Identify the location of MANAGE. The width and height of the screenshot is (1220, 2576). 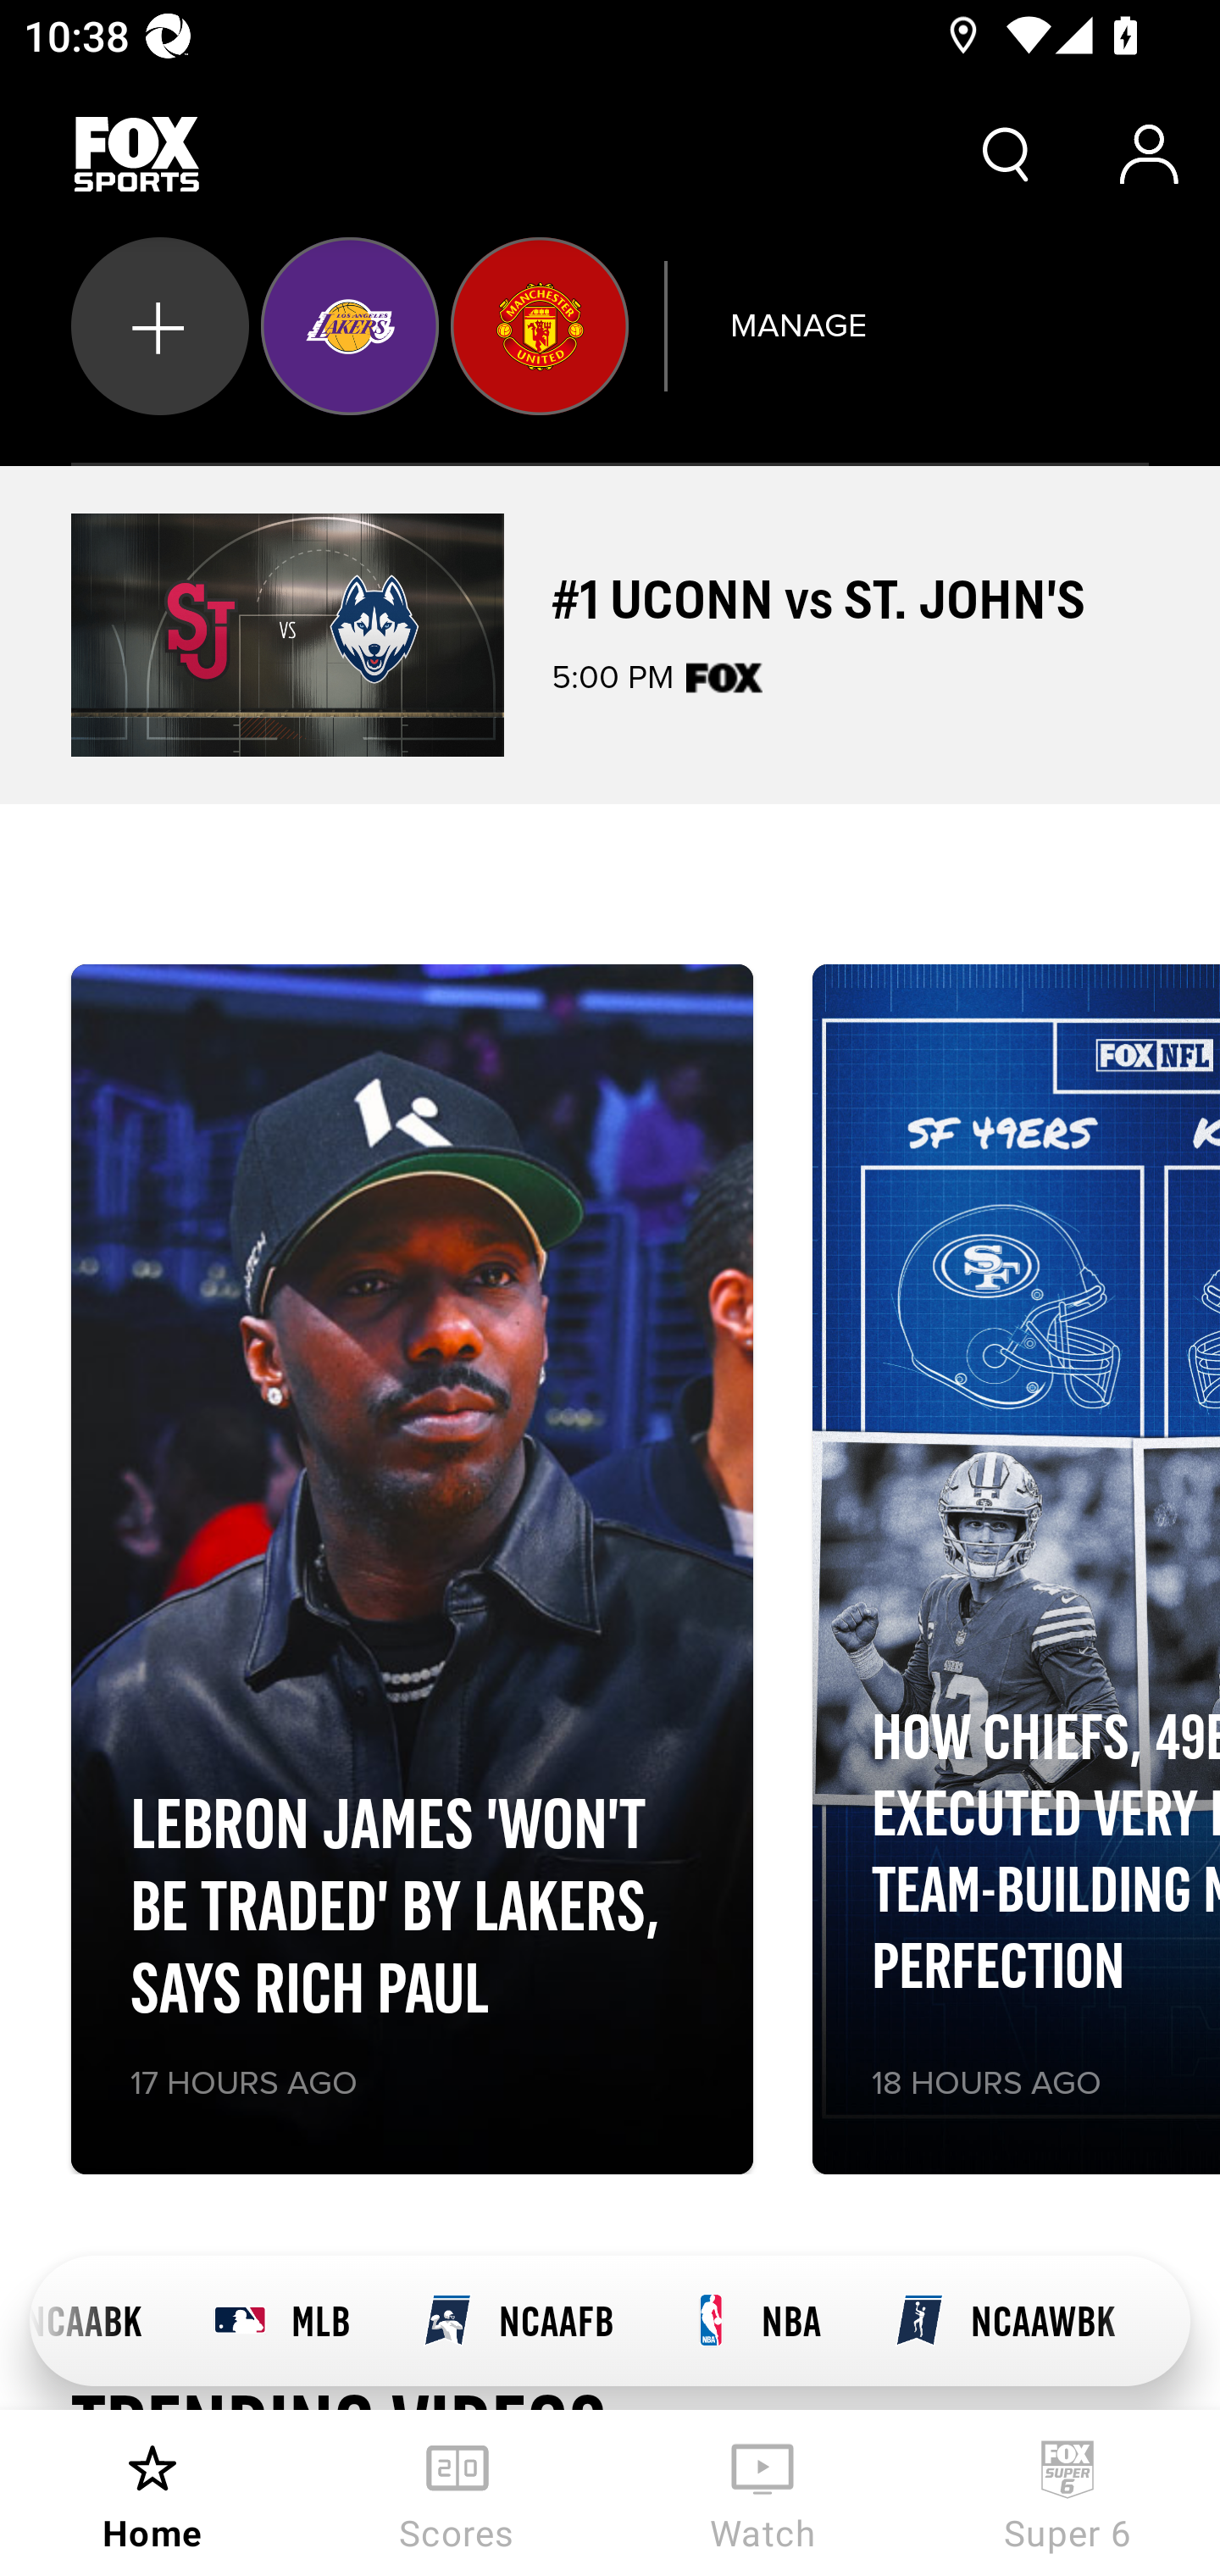
(797, 325).